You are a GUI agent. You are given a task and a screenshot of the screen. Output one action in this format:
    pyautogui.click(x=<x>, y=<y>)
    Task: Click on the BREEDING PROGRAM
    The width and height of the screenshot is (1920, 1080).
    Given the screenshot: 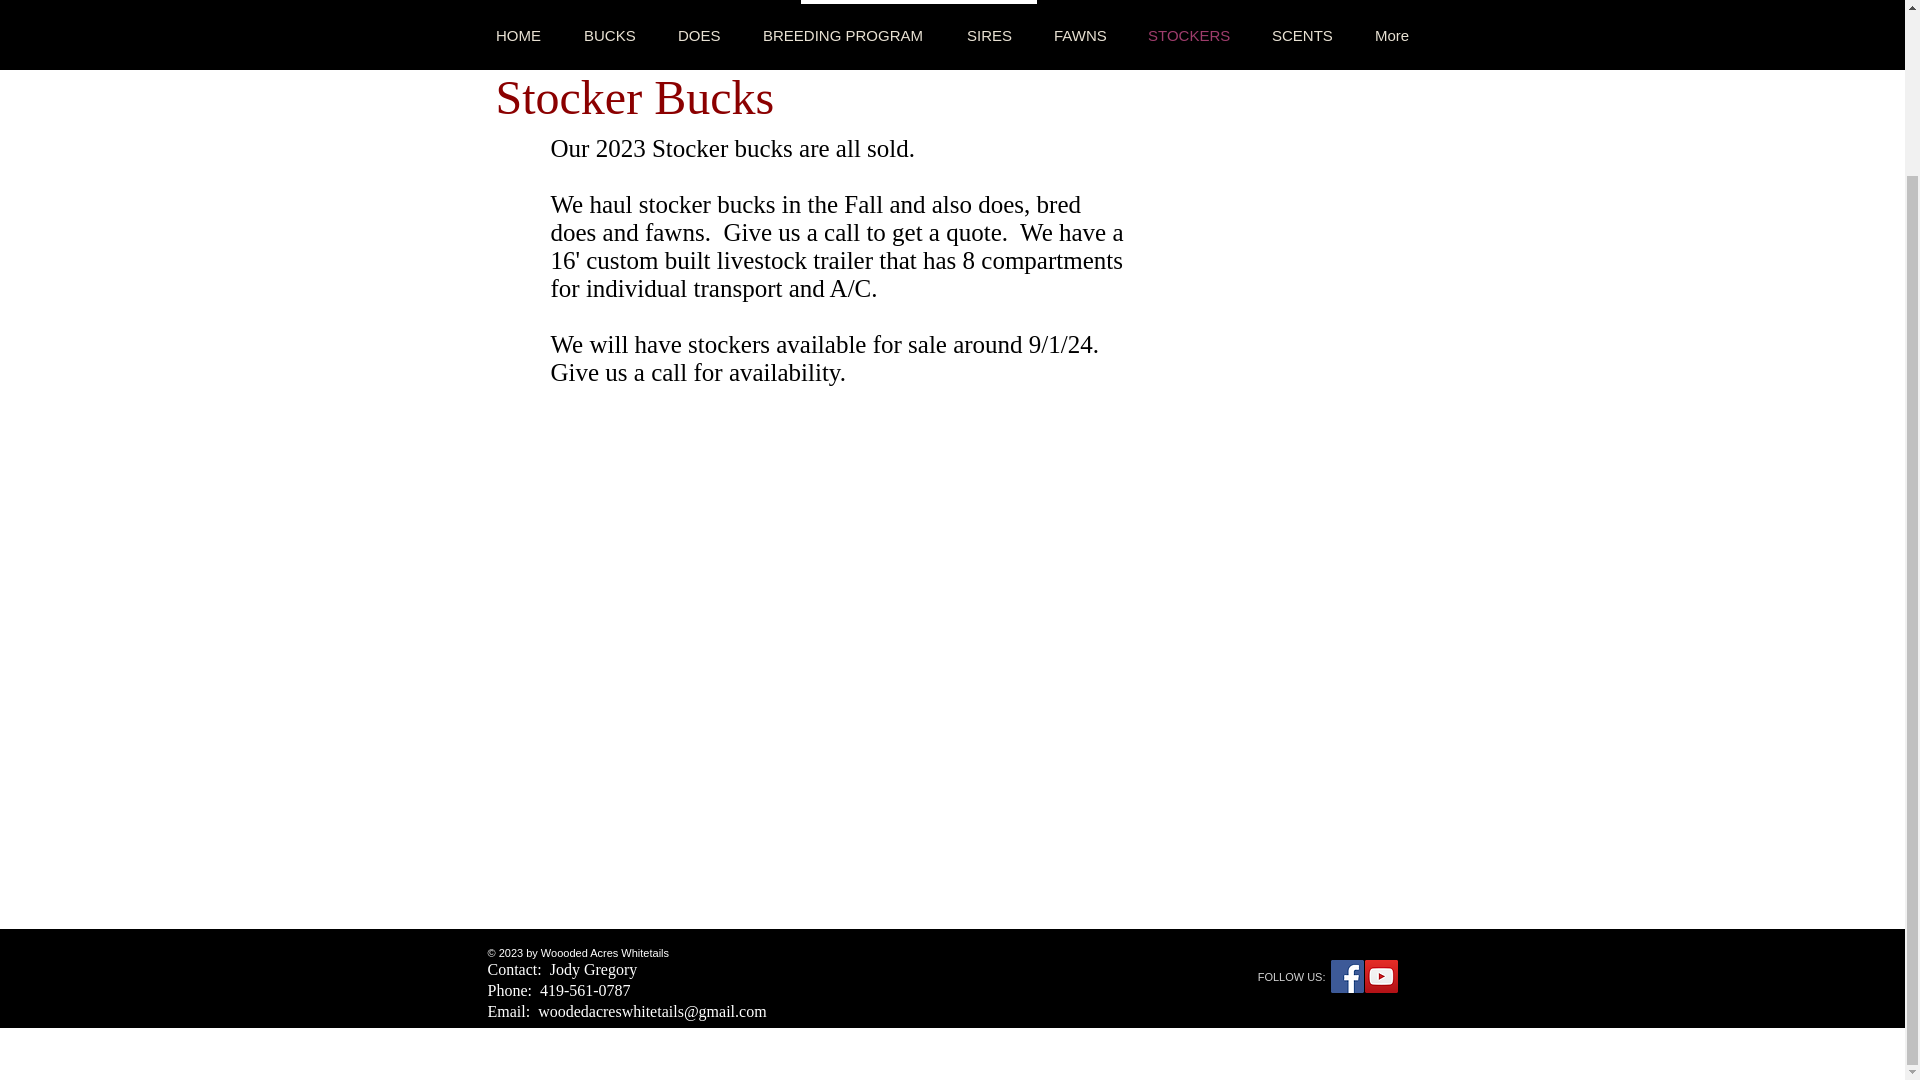 What is the action you would take?
    pyautogui.click(x=844, y=34)
    